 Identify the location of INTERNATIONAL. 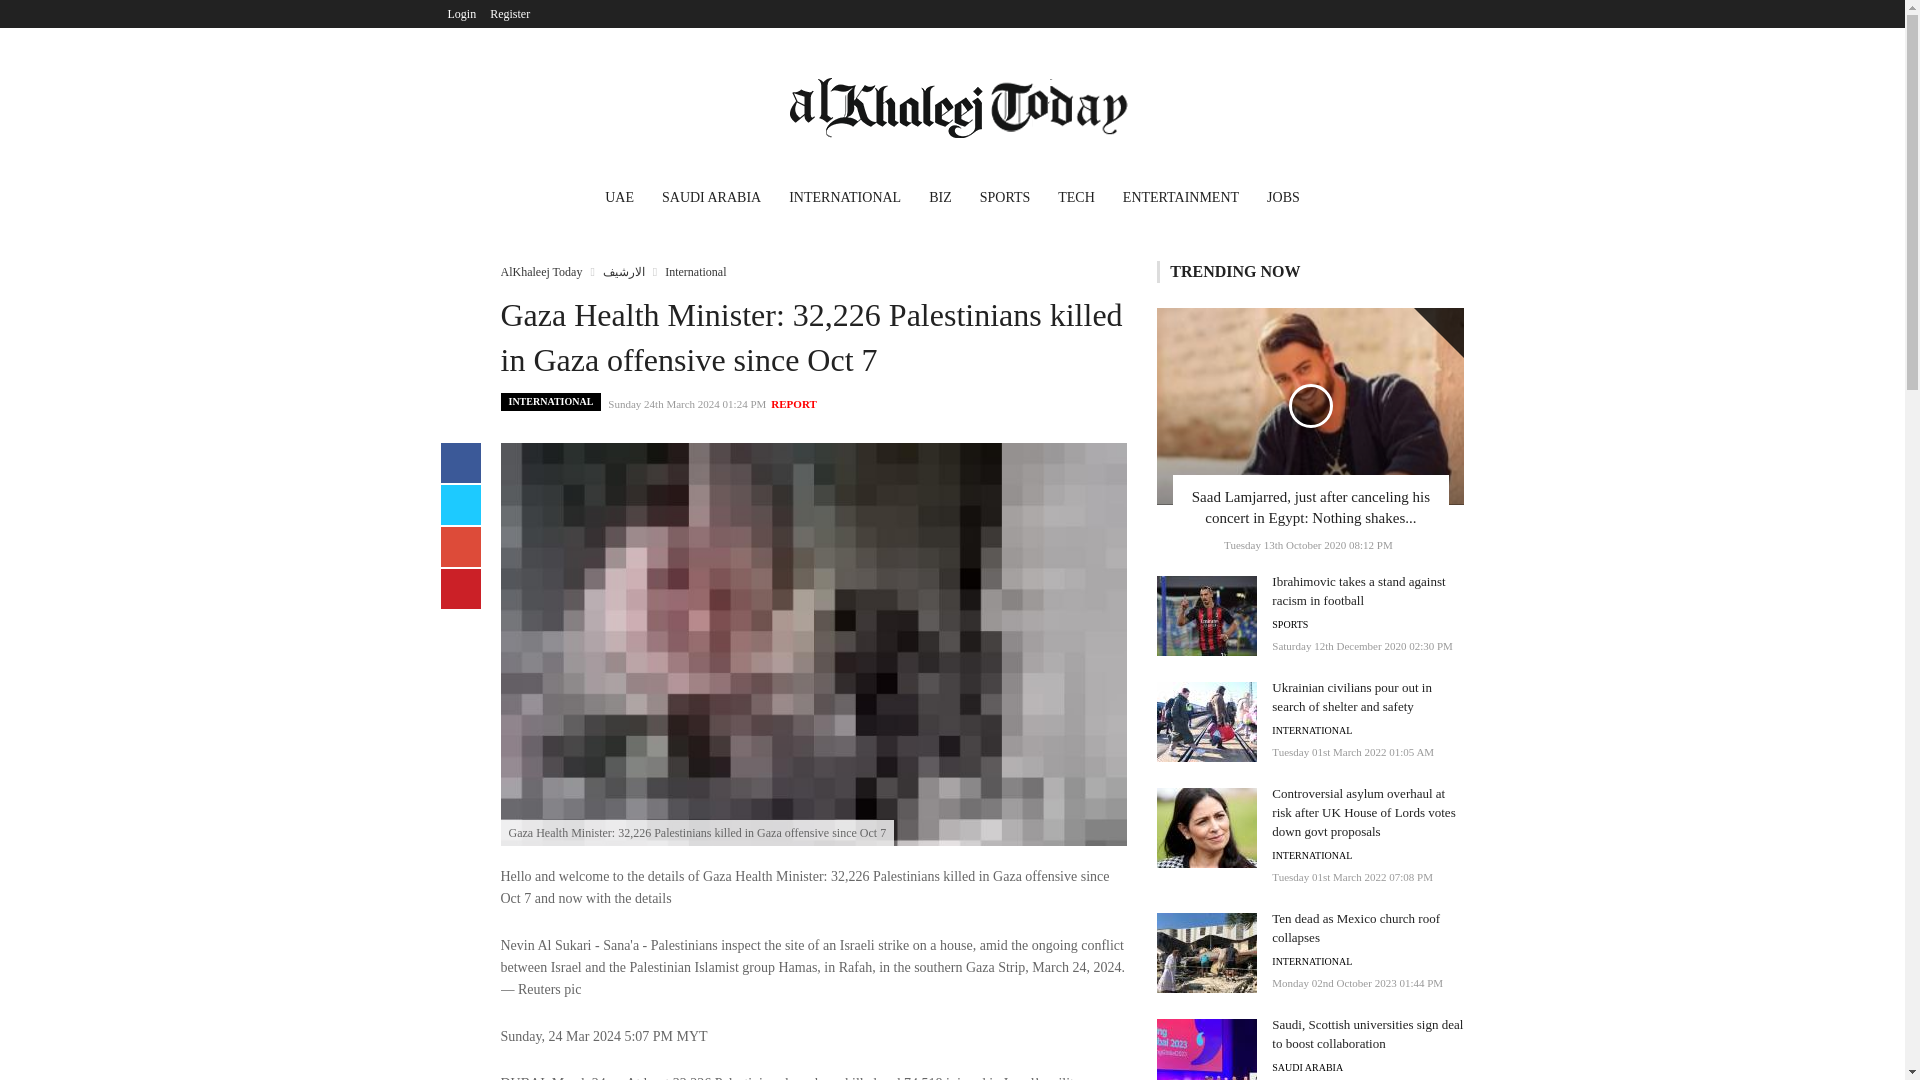
(845, 200).